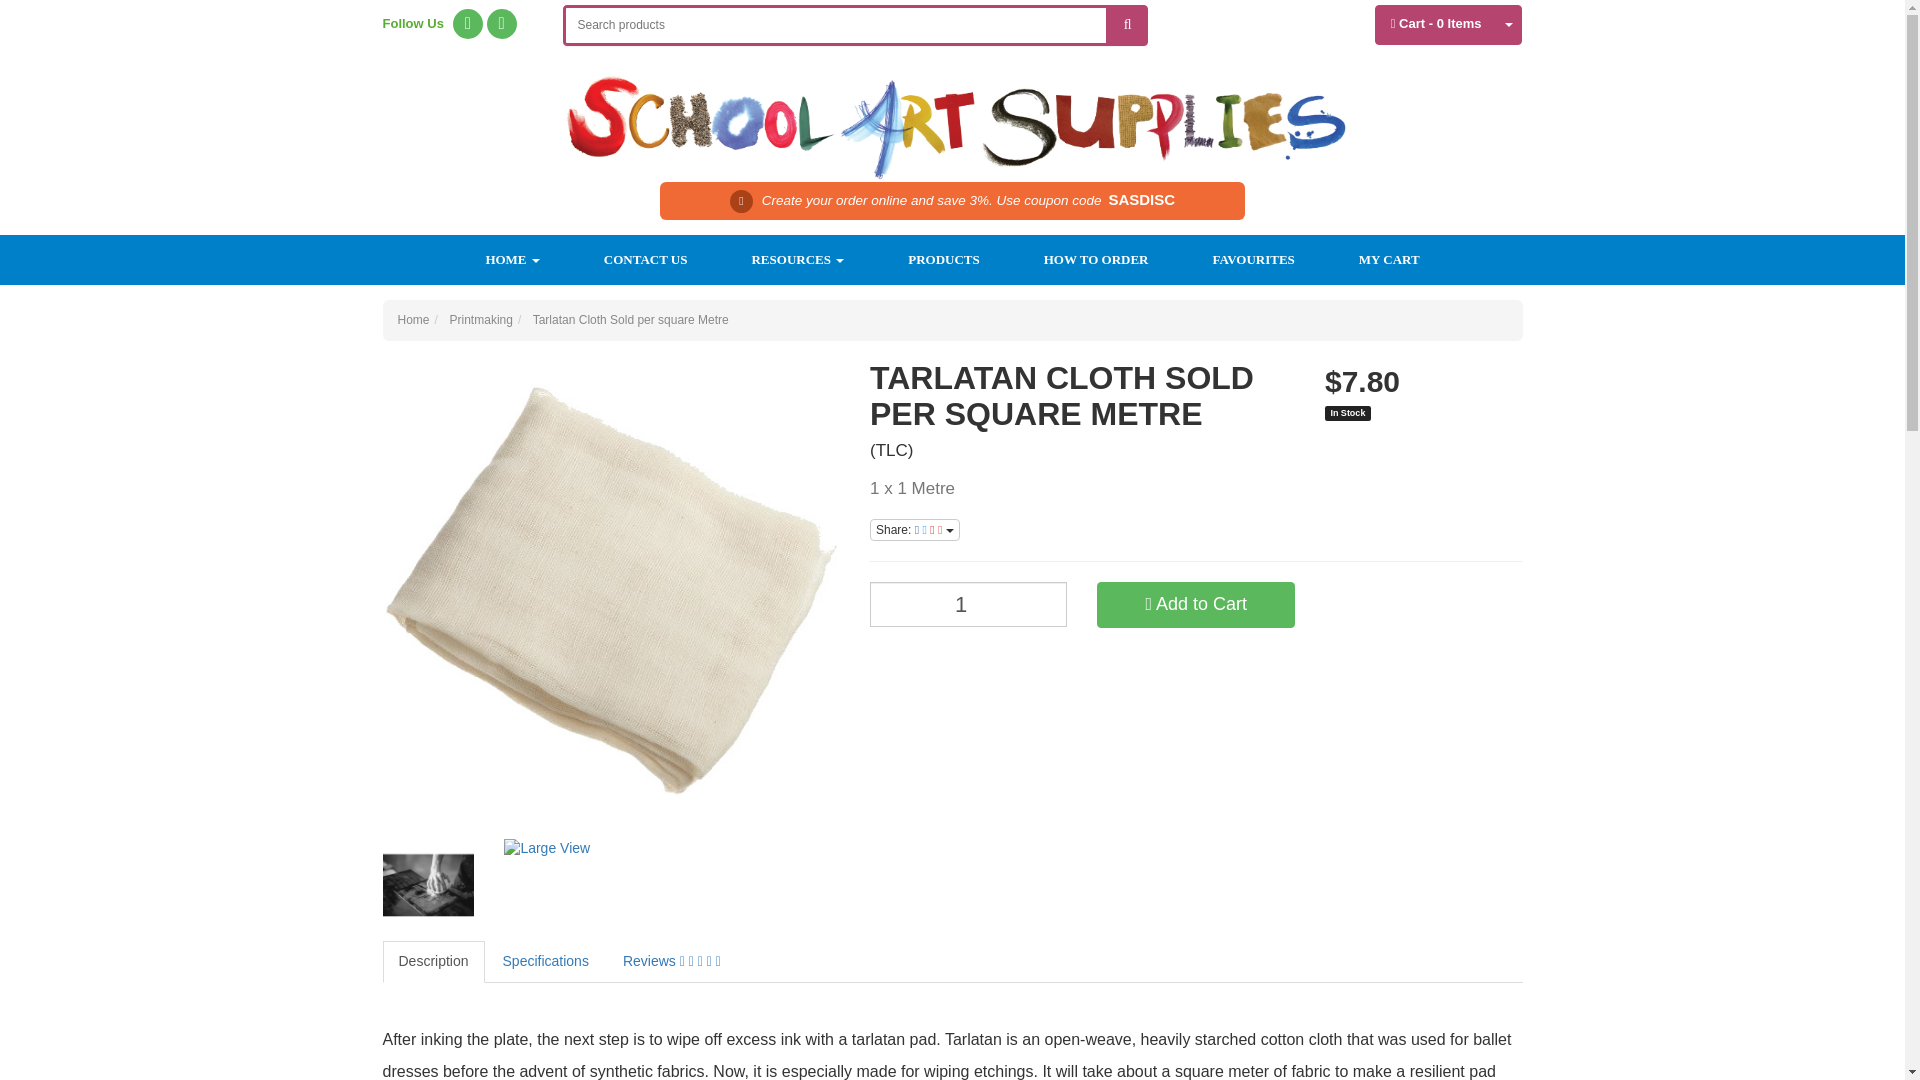 This screenshot has width=1920, height=1080. Describe the element at coordinates (549, 848) in the screenshot. I see `Large View` at that location.